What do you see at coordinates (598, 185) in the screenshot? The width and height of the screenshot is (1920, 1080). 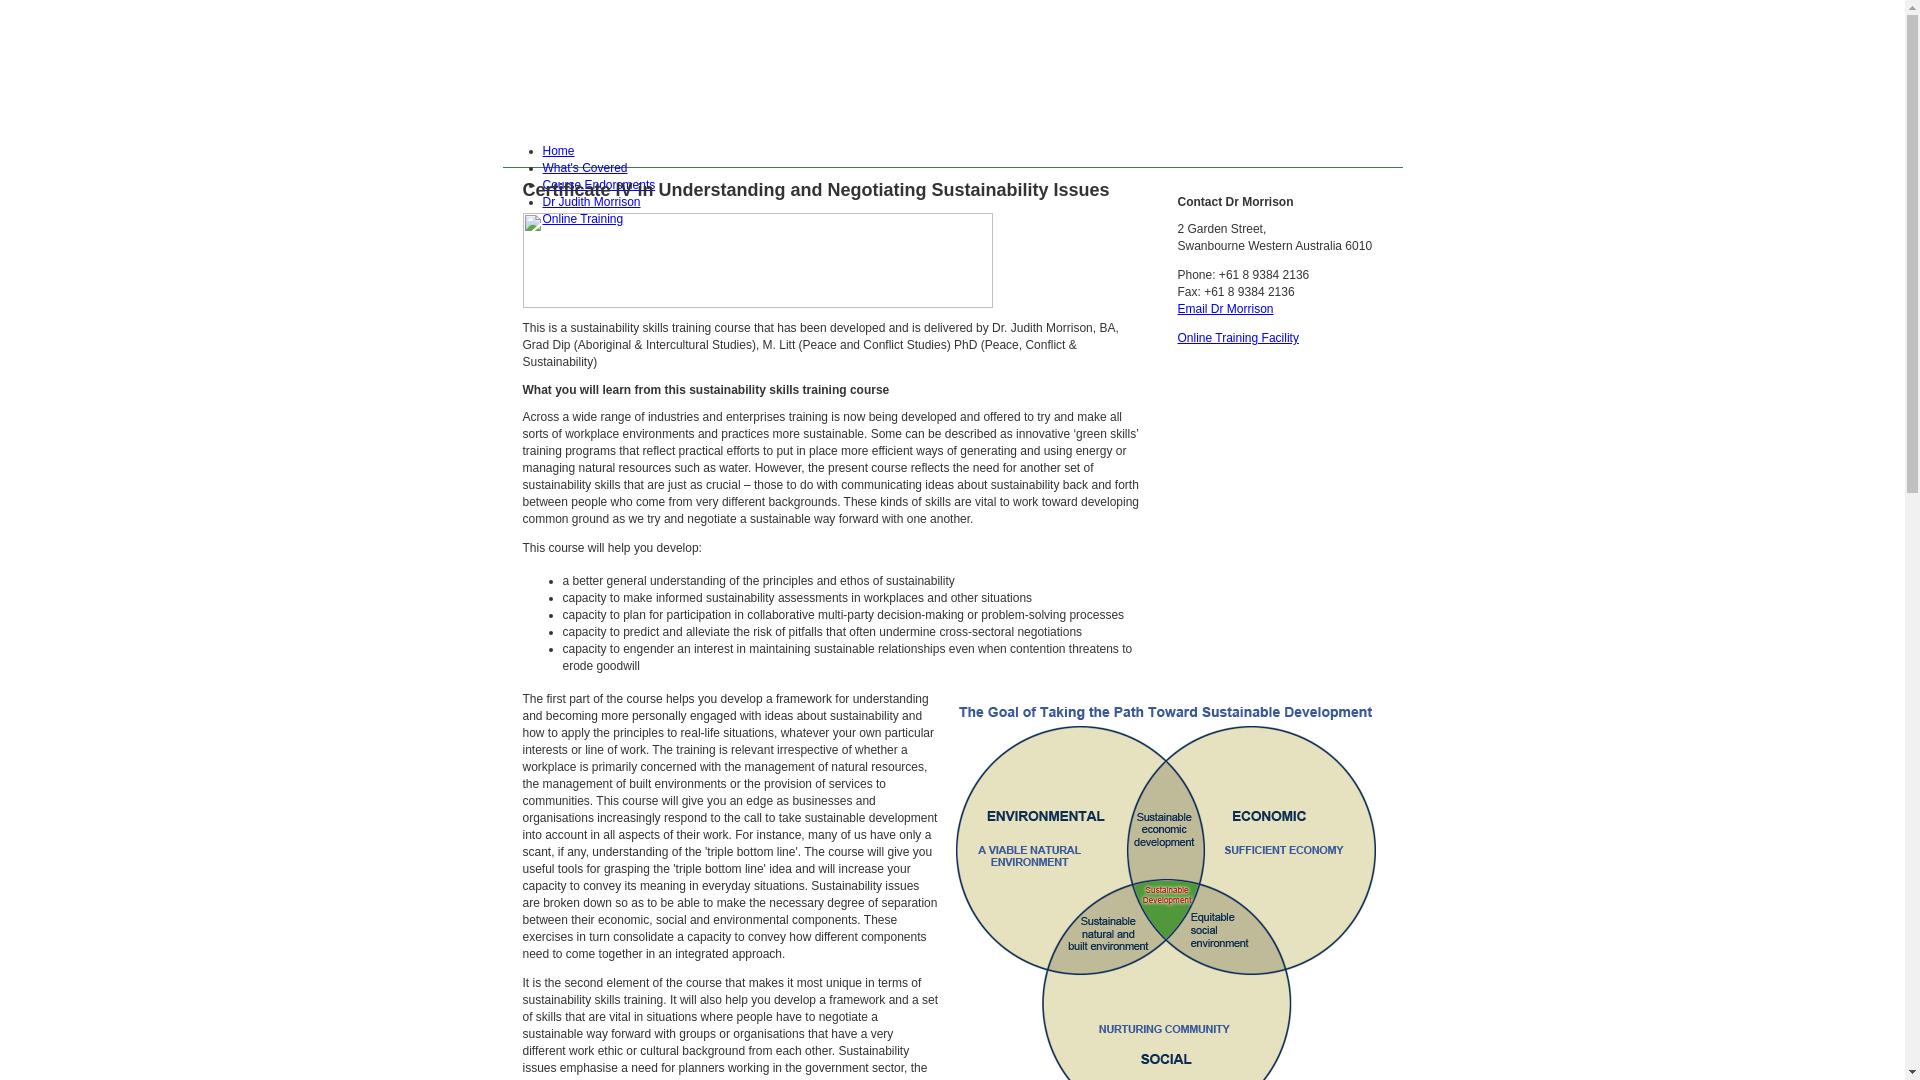 I see `Course Endorsments` at bounding box center [598, 185].